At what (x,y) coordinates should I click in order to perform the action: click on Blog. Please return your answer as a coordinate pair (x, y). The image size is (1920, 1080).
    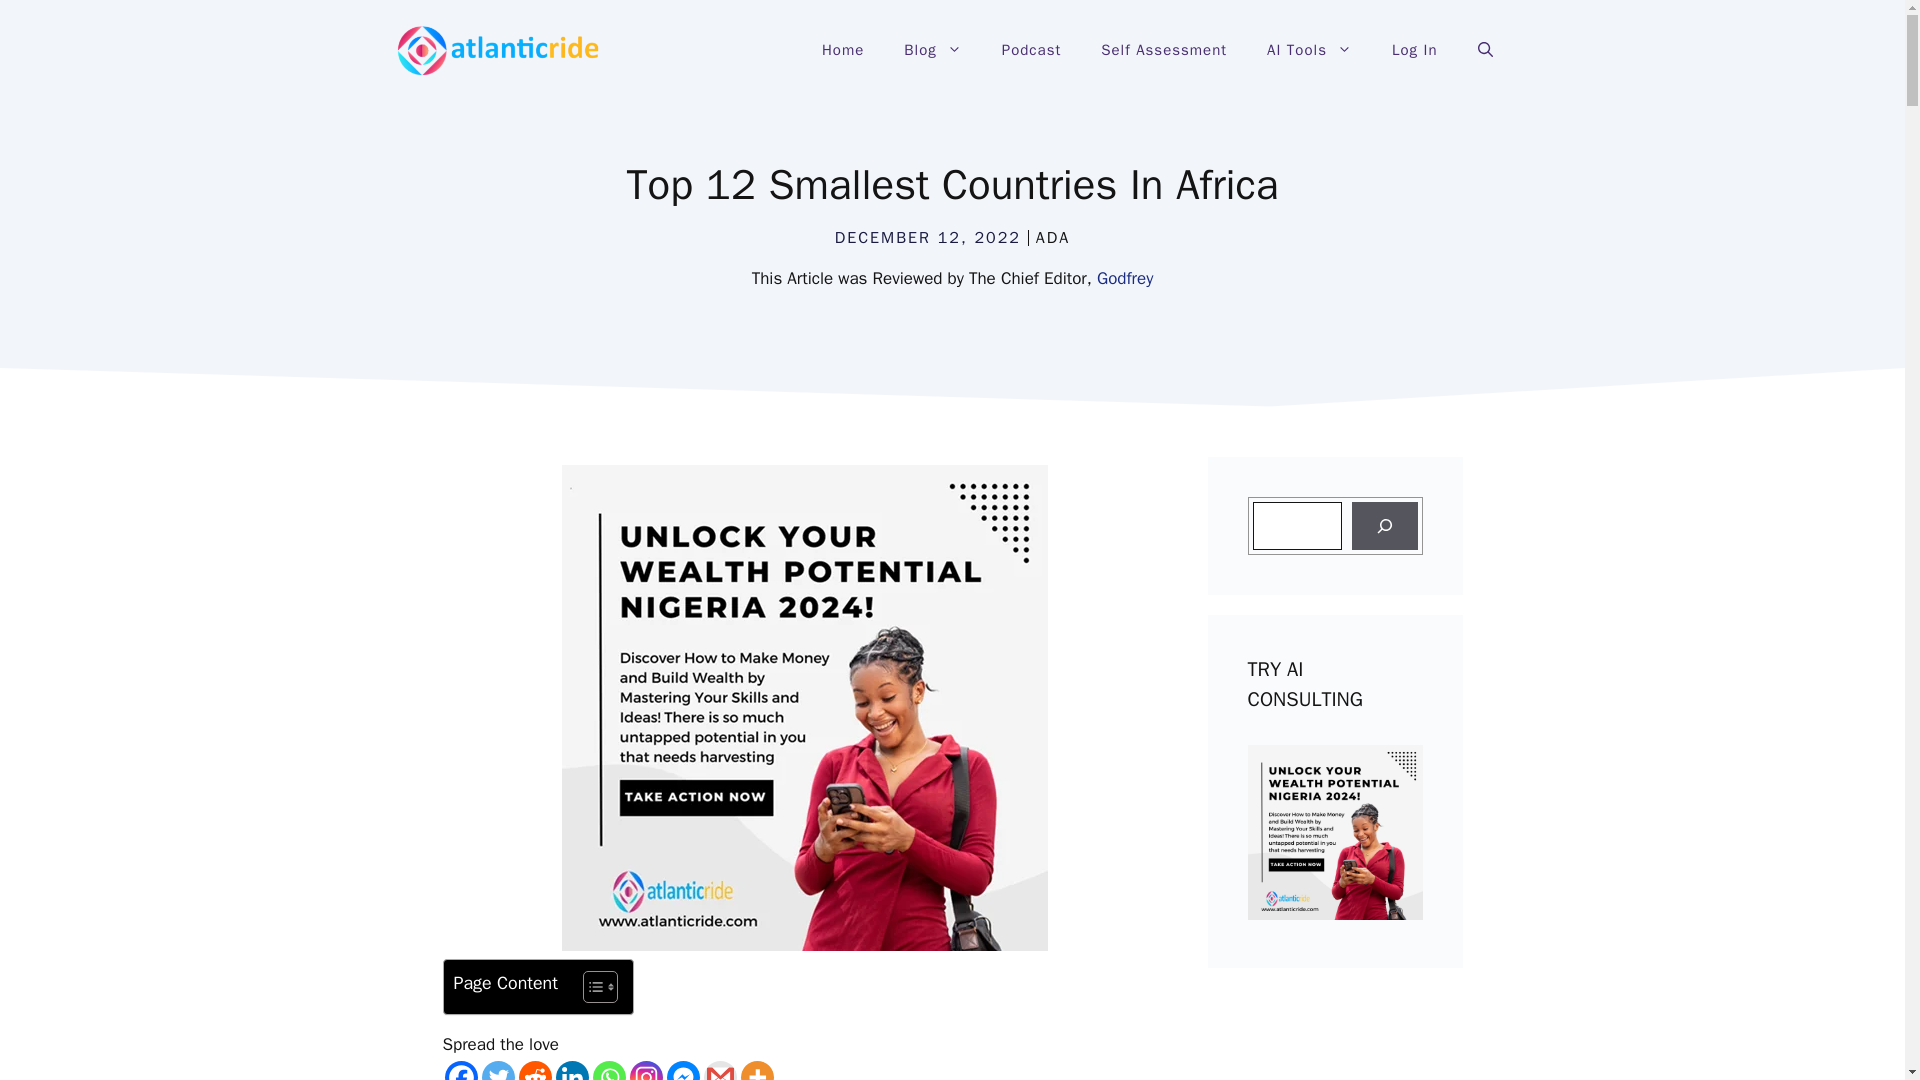
    Looking at the image, I should click on (932, 50).